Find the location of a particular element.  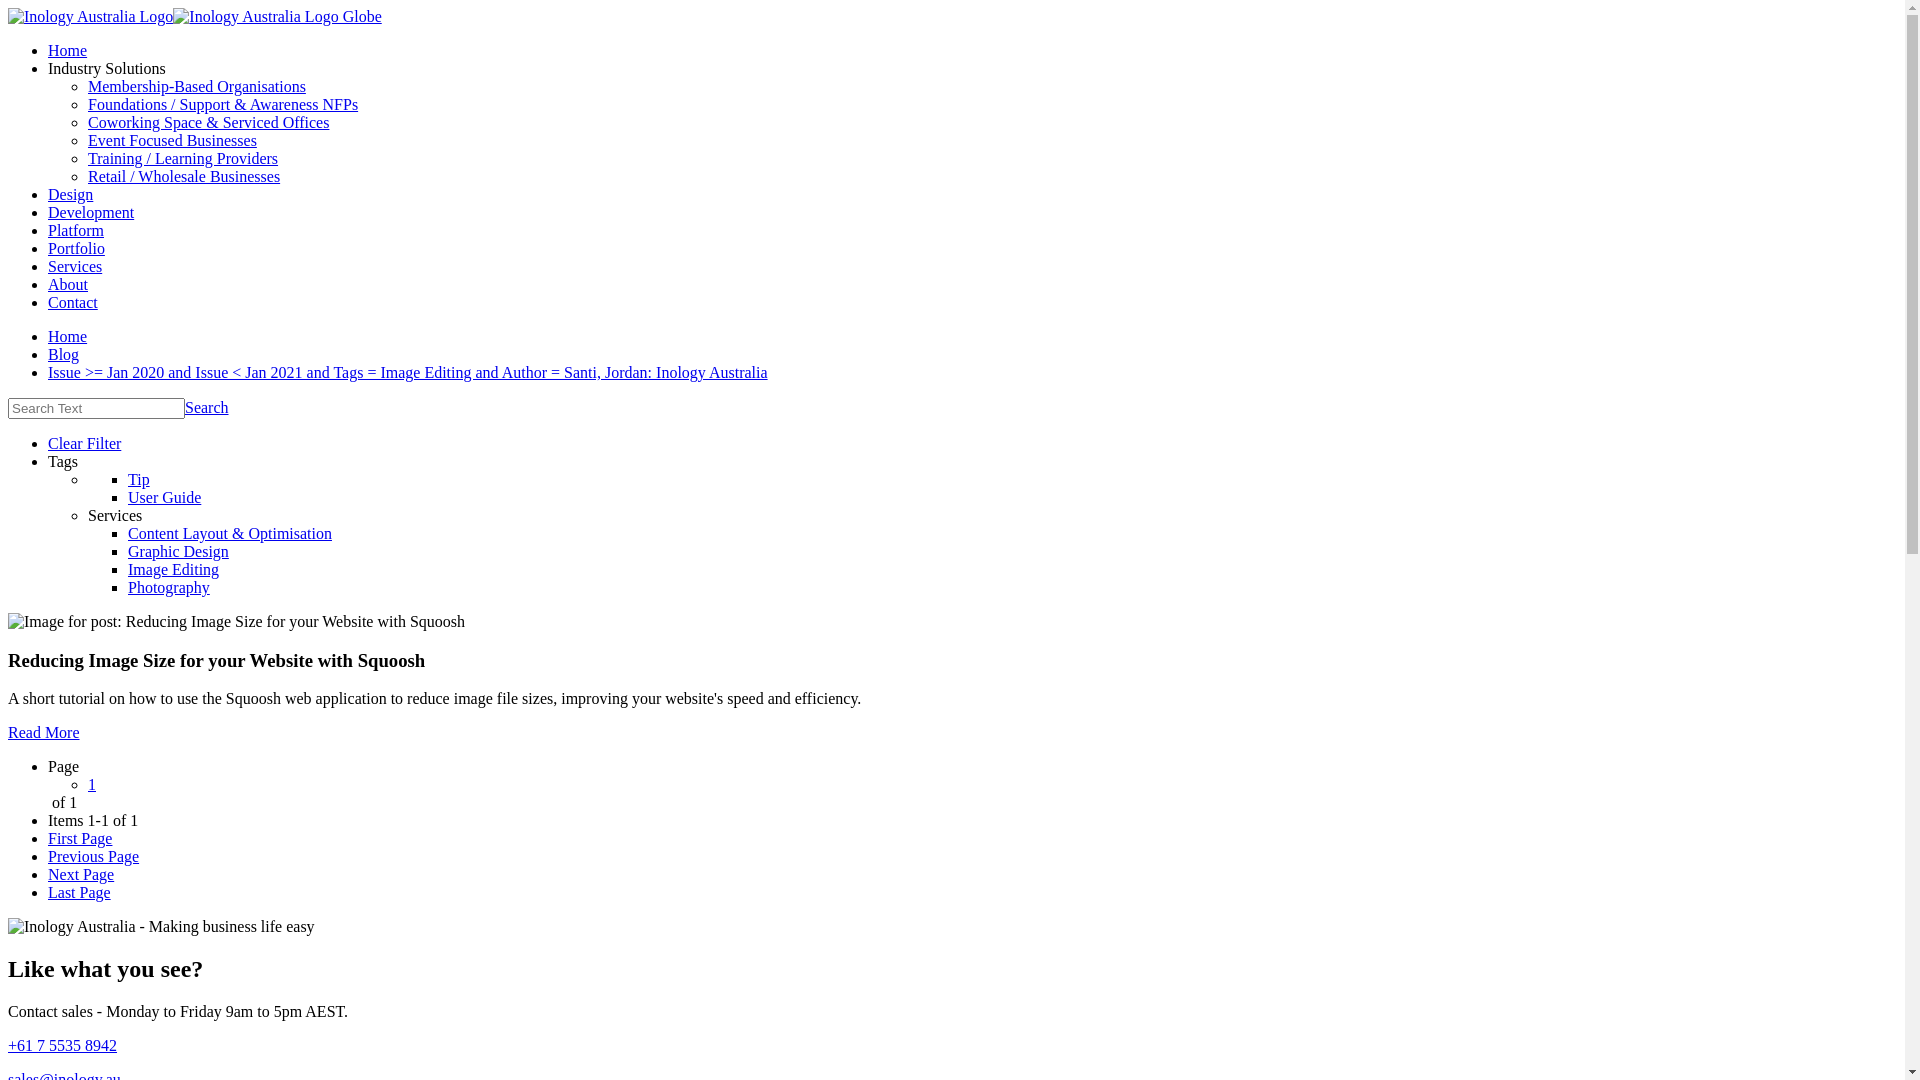

Blog is located at coordinates (64, 354).